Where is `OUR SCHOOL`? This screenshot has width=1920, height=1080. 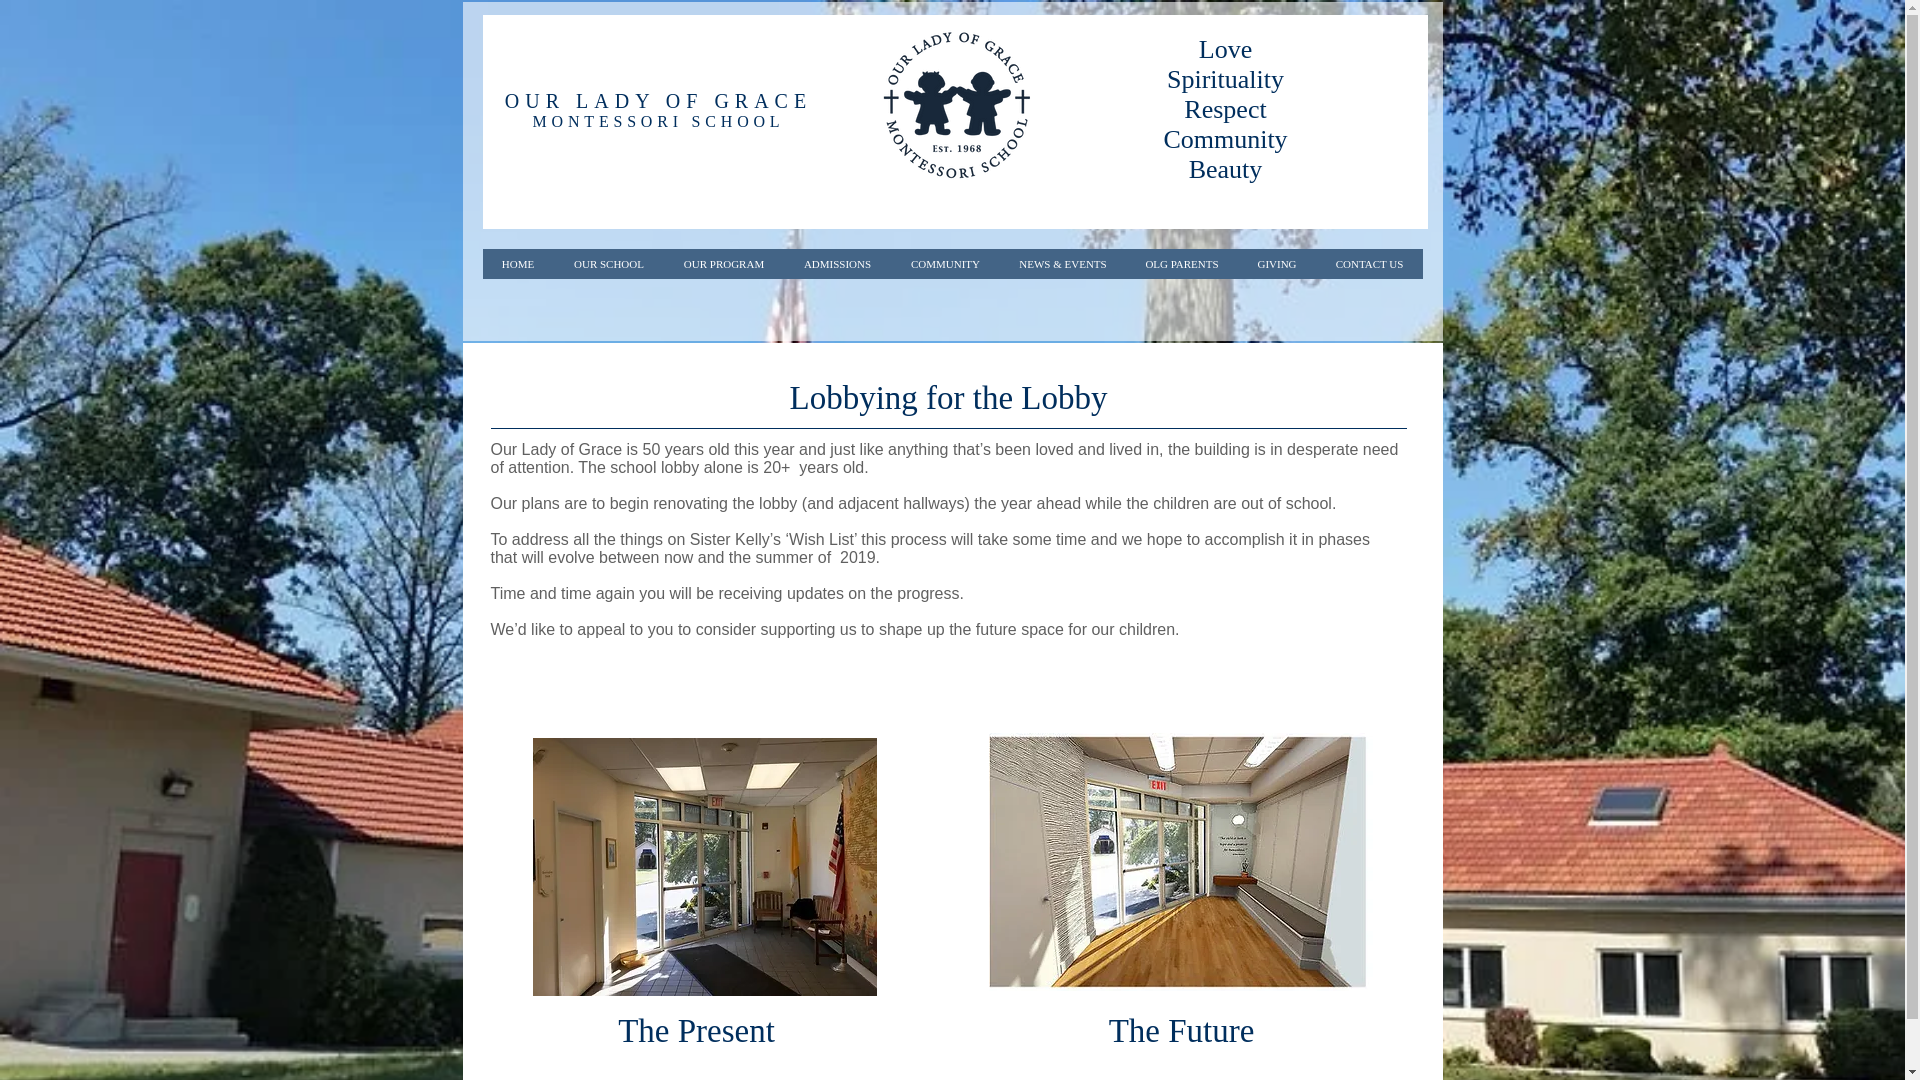
OUR SCHOOL is located at coordinates (609, 264).